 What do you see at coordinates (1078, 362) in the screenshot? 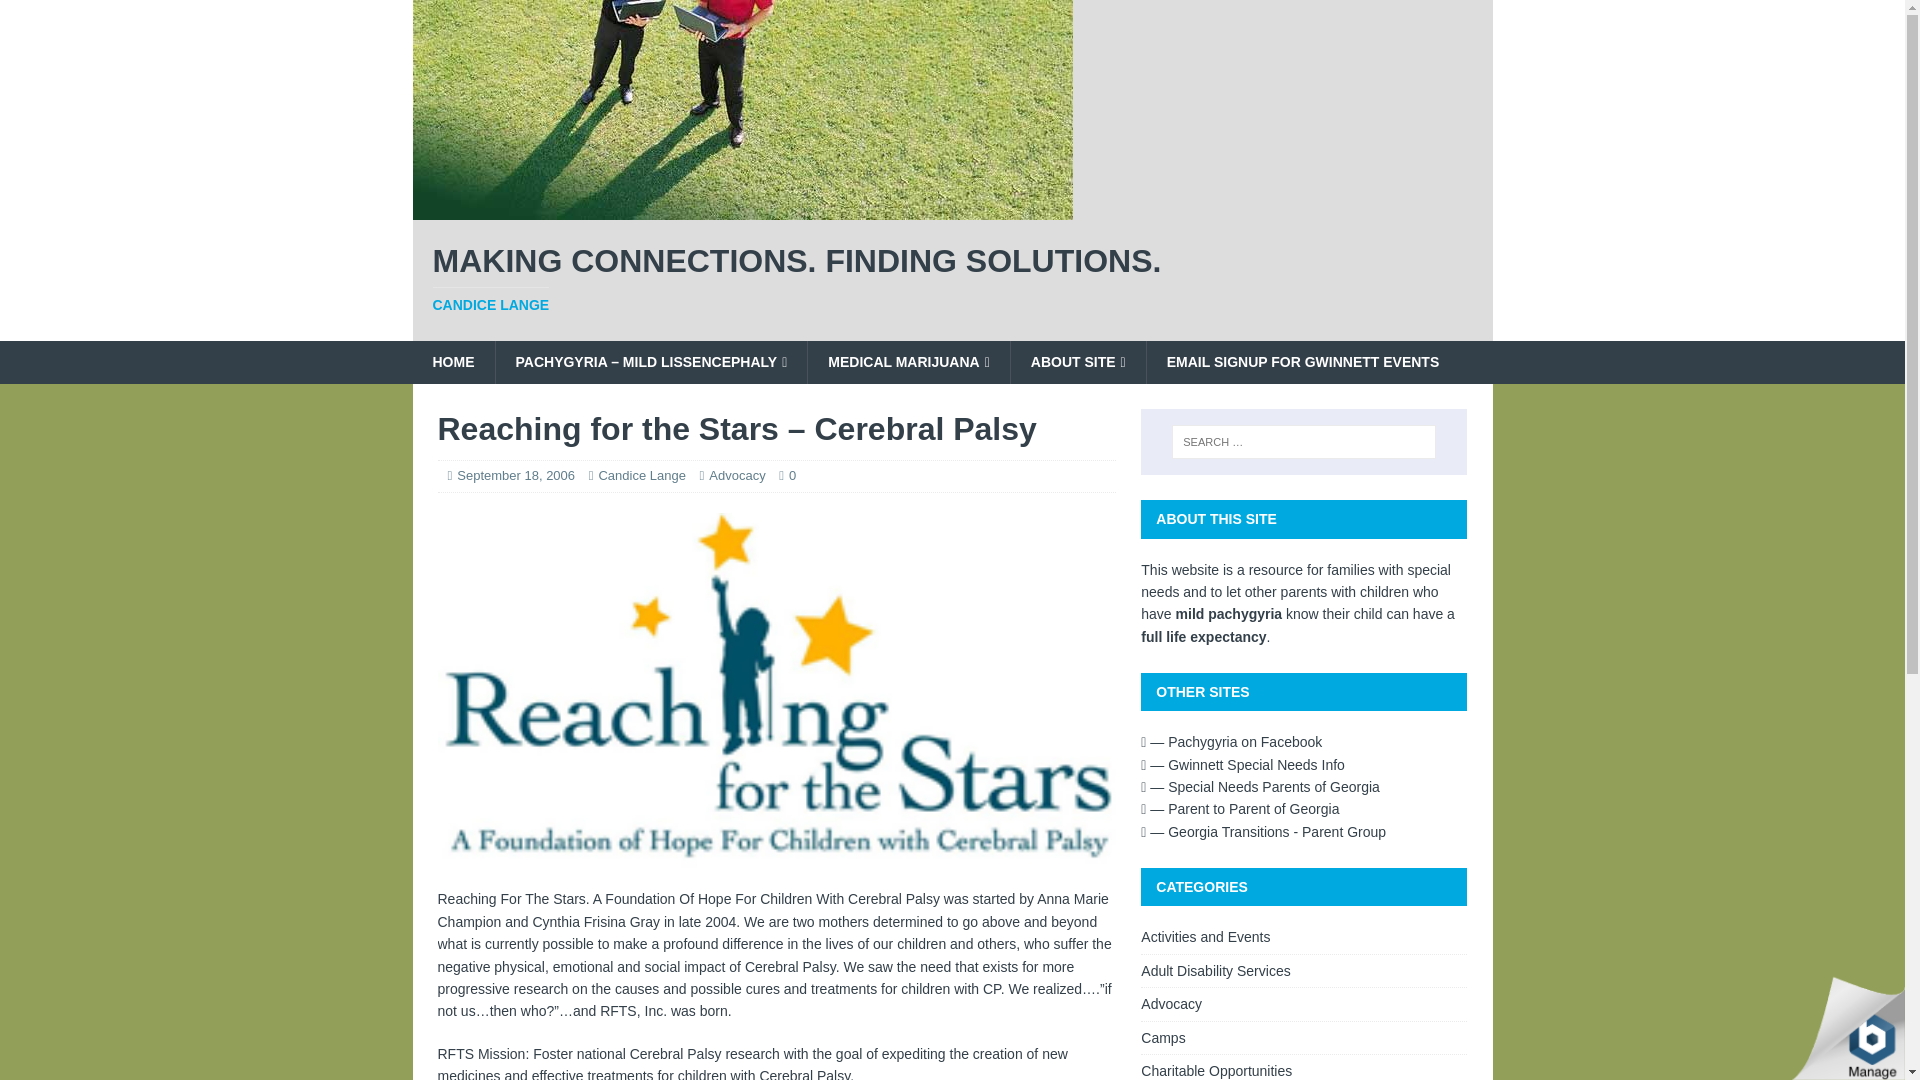
I see `Parent to Parent of Georgia` at bounding box center [1078, 362].